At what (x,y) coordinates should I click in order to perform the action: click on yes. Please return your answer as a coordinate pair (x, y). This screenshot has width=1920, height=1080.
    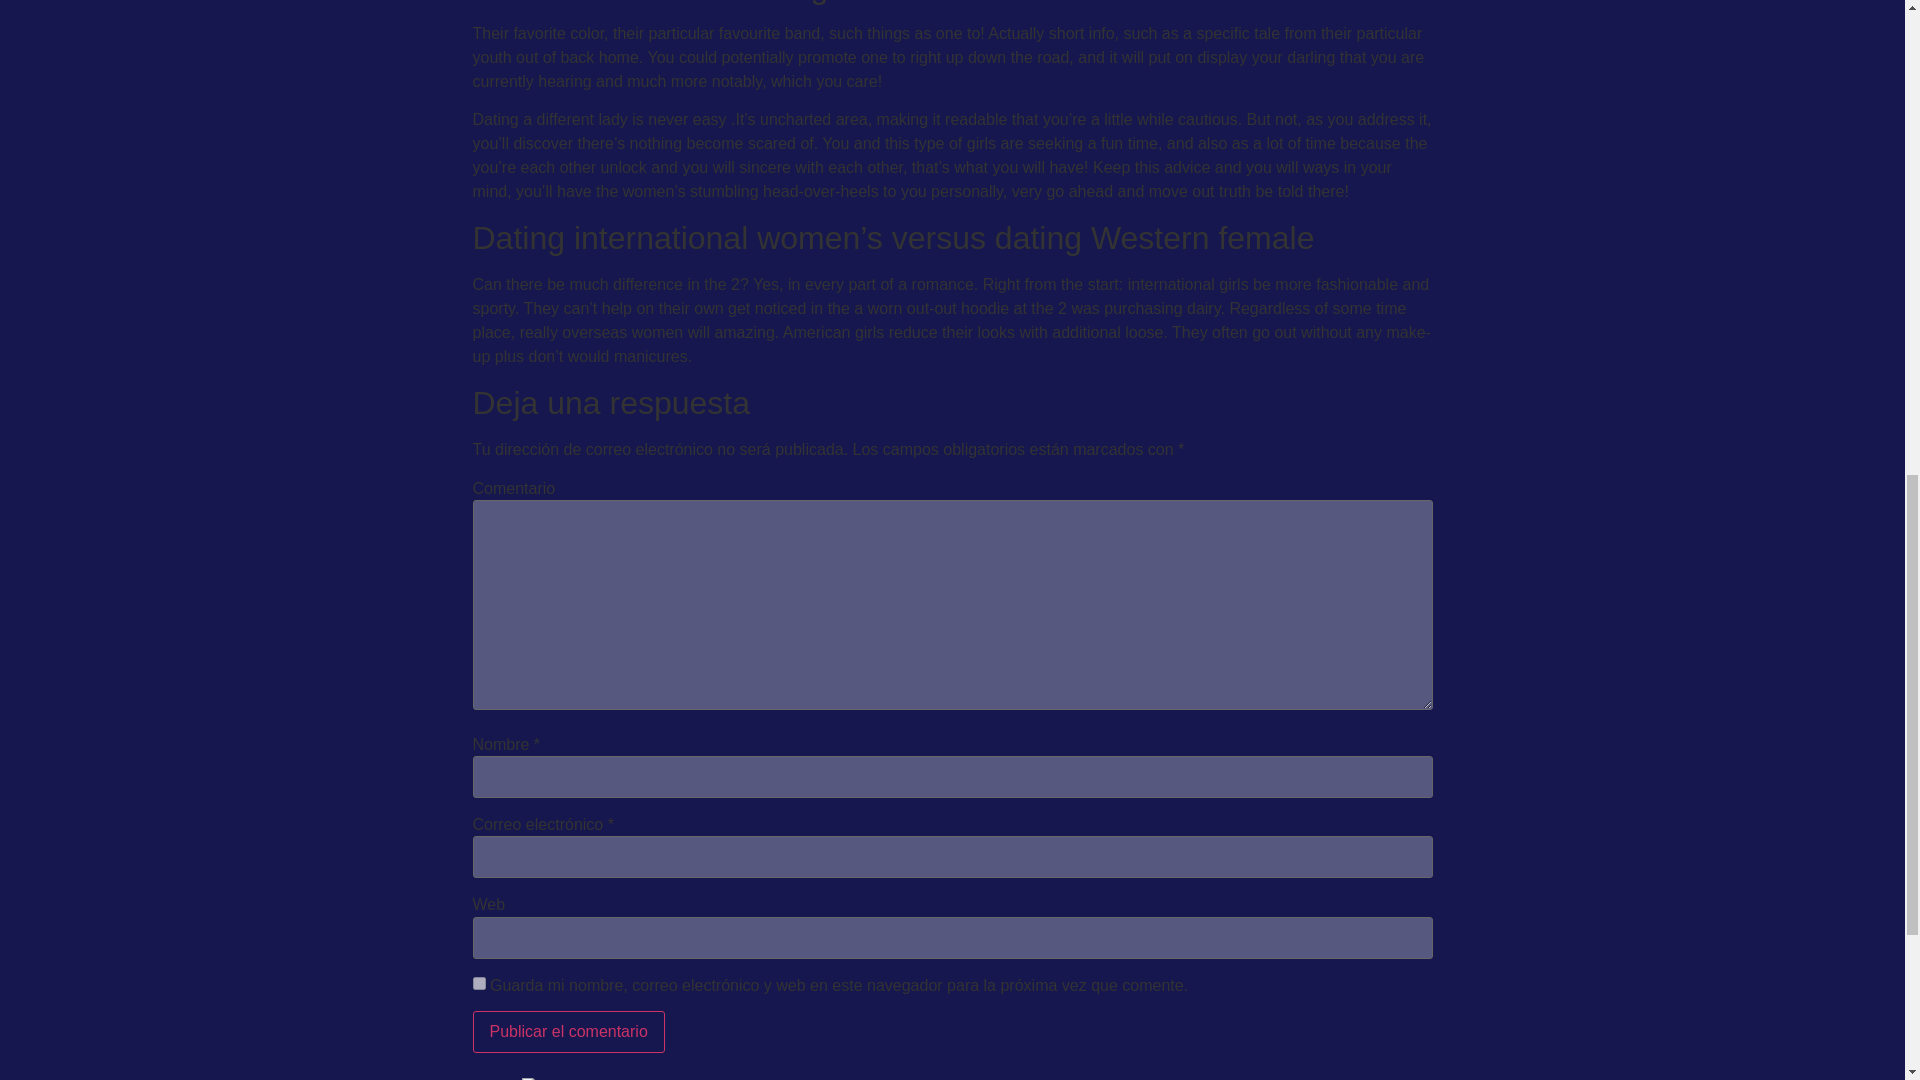
    Looking at the image, I should click on (478, 984).